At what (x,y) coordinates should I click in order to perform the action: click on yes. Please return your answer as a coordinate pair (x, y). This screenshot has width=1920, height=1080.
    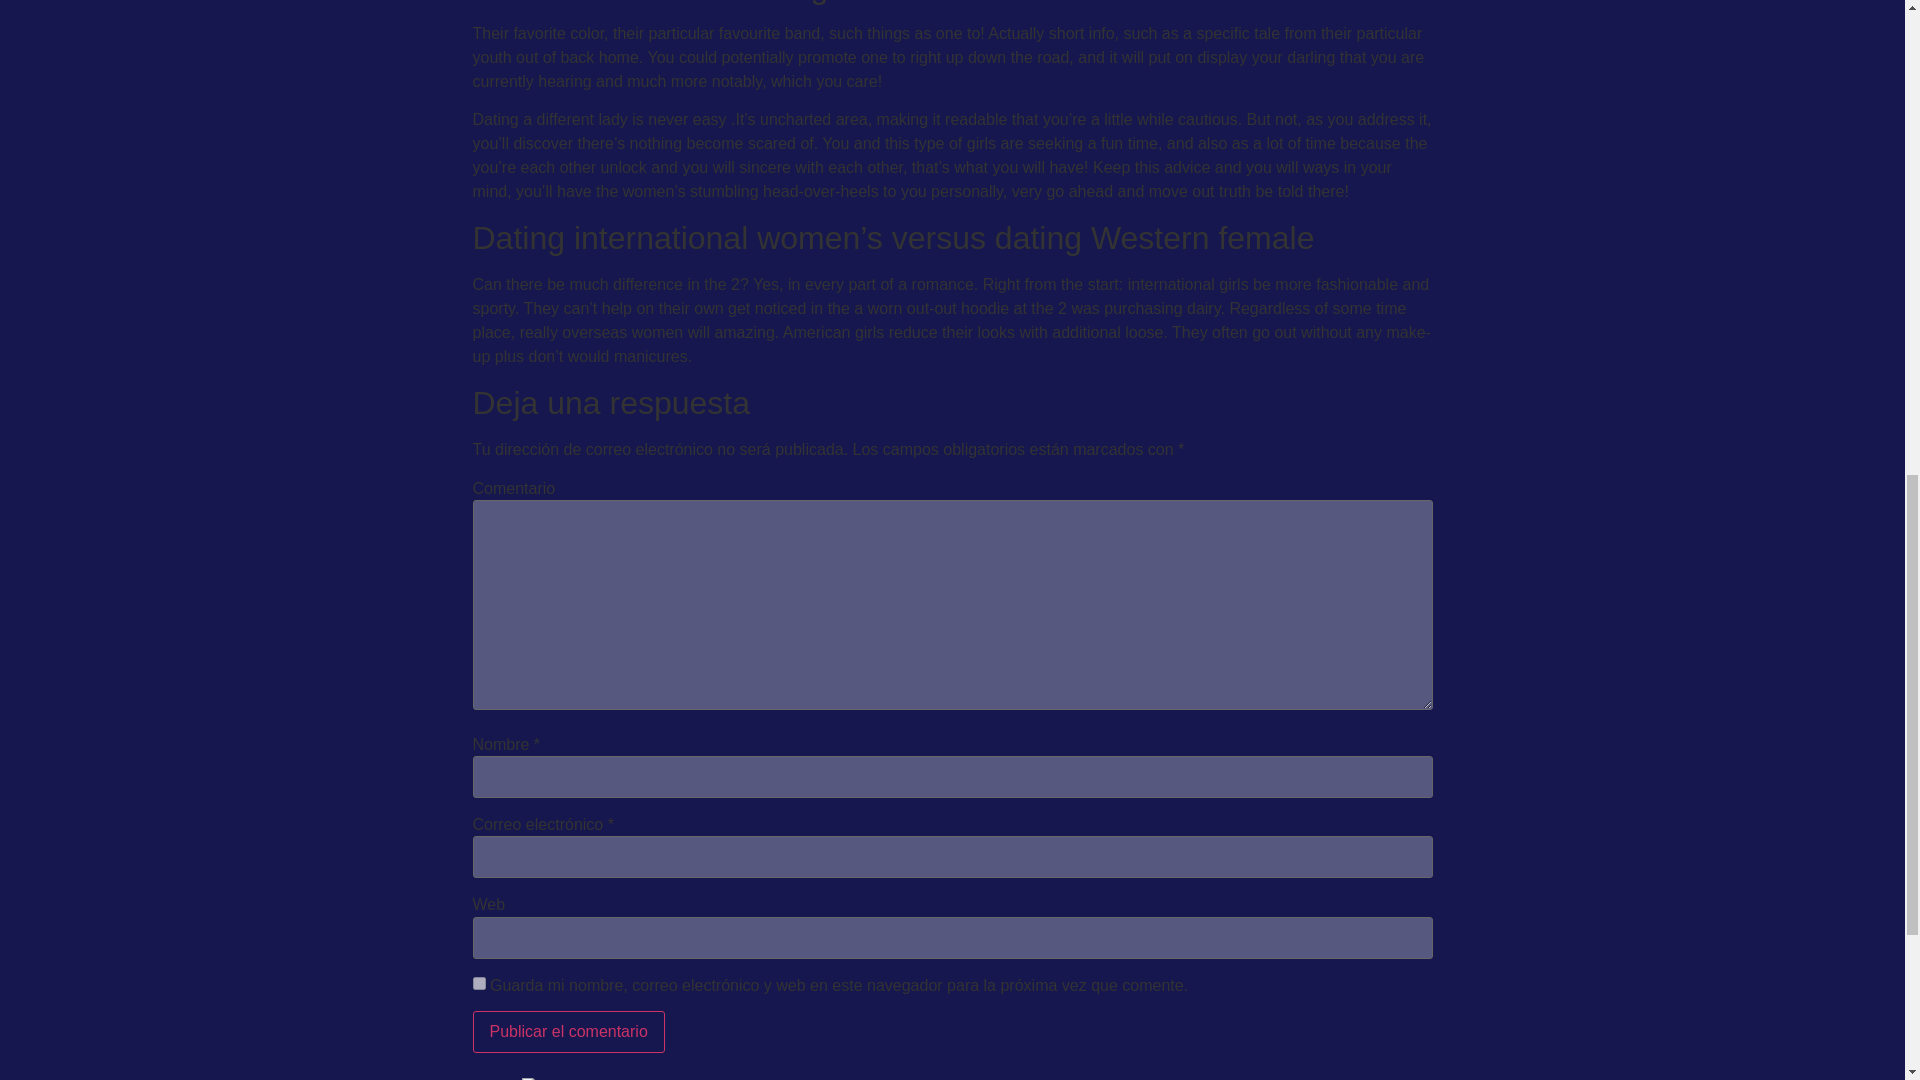
    Looking at the image, I should click on (478, 984).